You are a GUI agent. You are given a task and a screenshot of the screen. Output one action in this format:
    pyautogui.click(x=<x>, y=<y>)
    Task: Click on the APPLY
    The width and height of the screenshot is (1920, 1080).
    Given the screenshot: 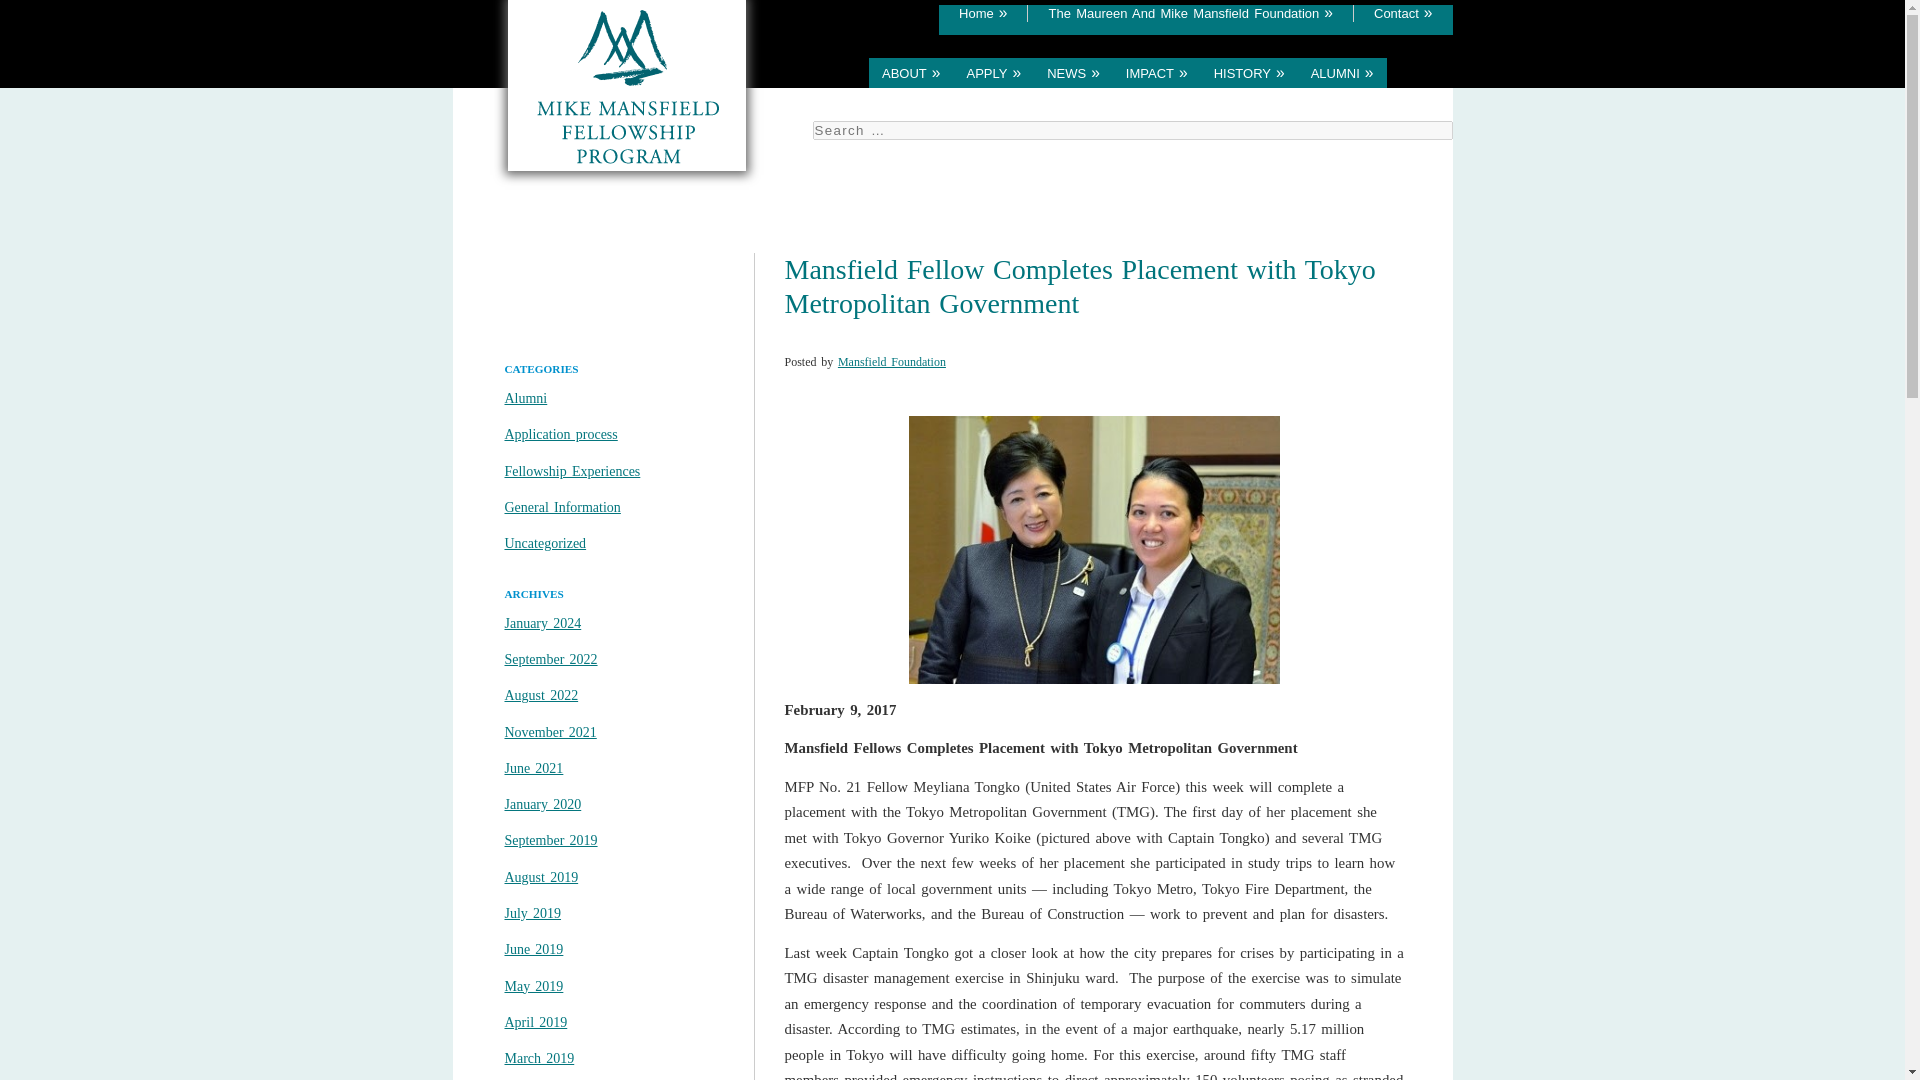 What is the action you would take?
    pyautogui.click(x=994, y=72)
    